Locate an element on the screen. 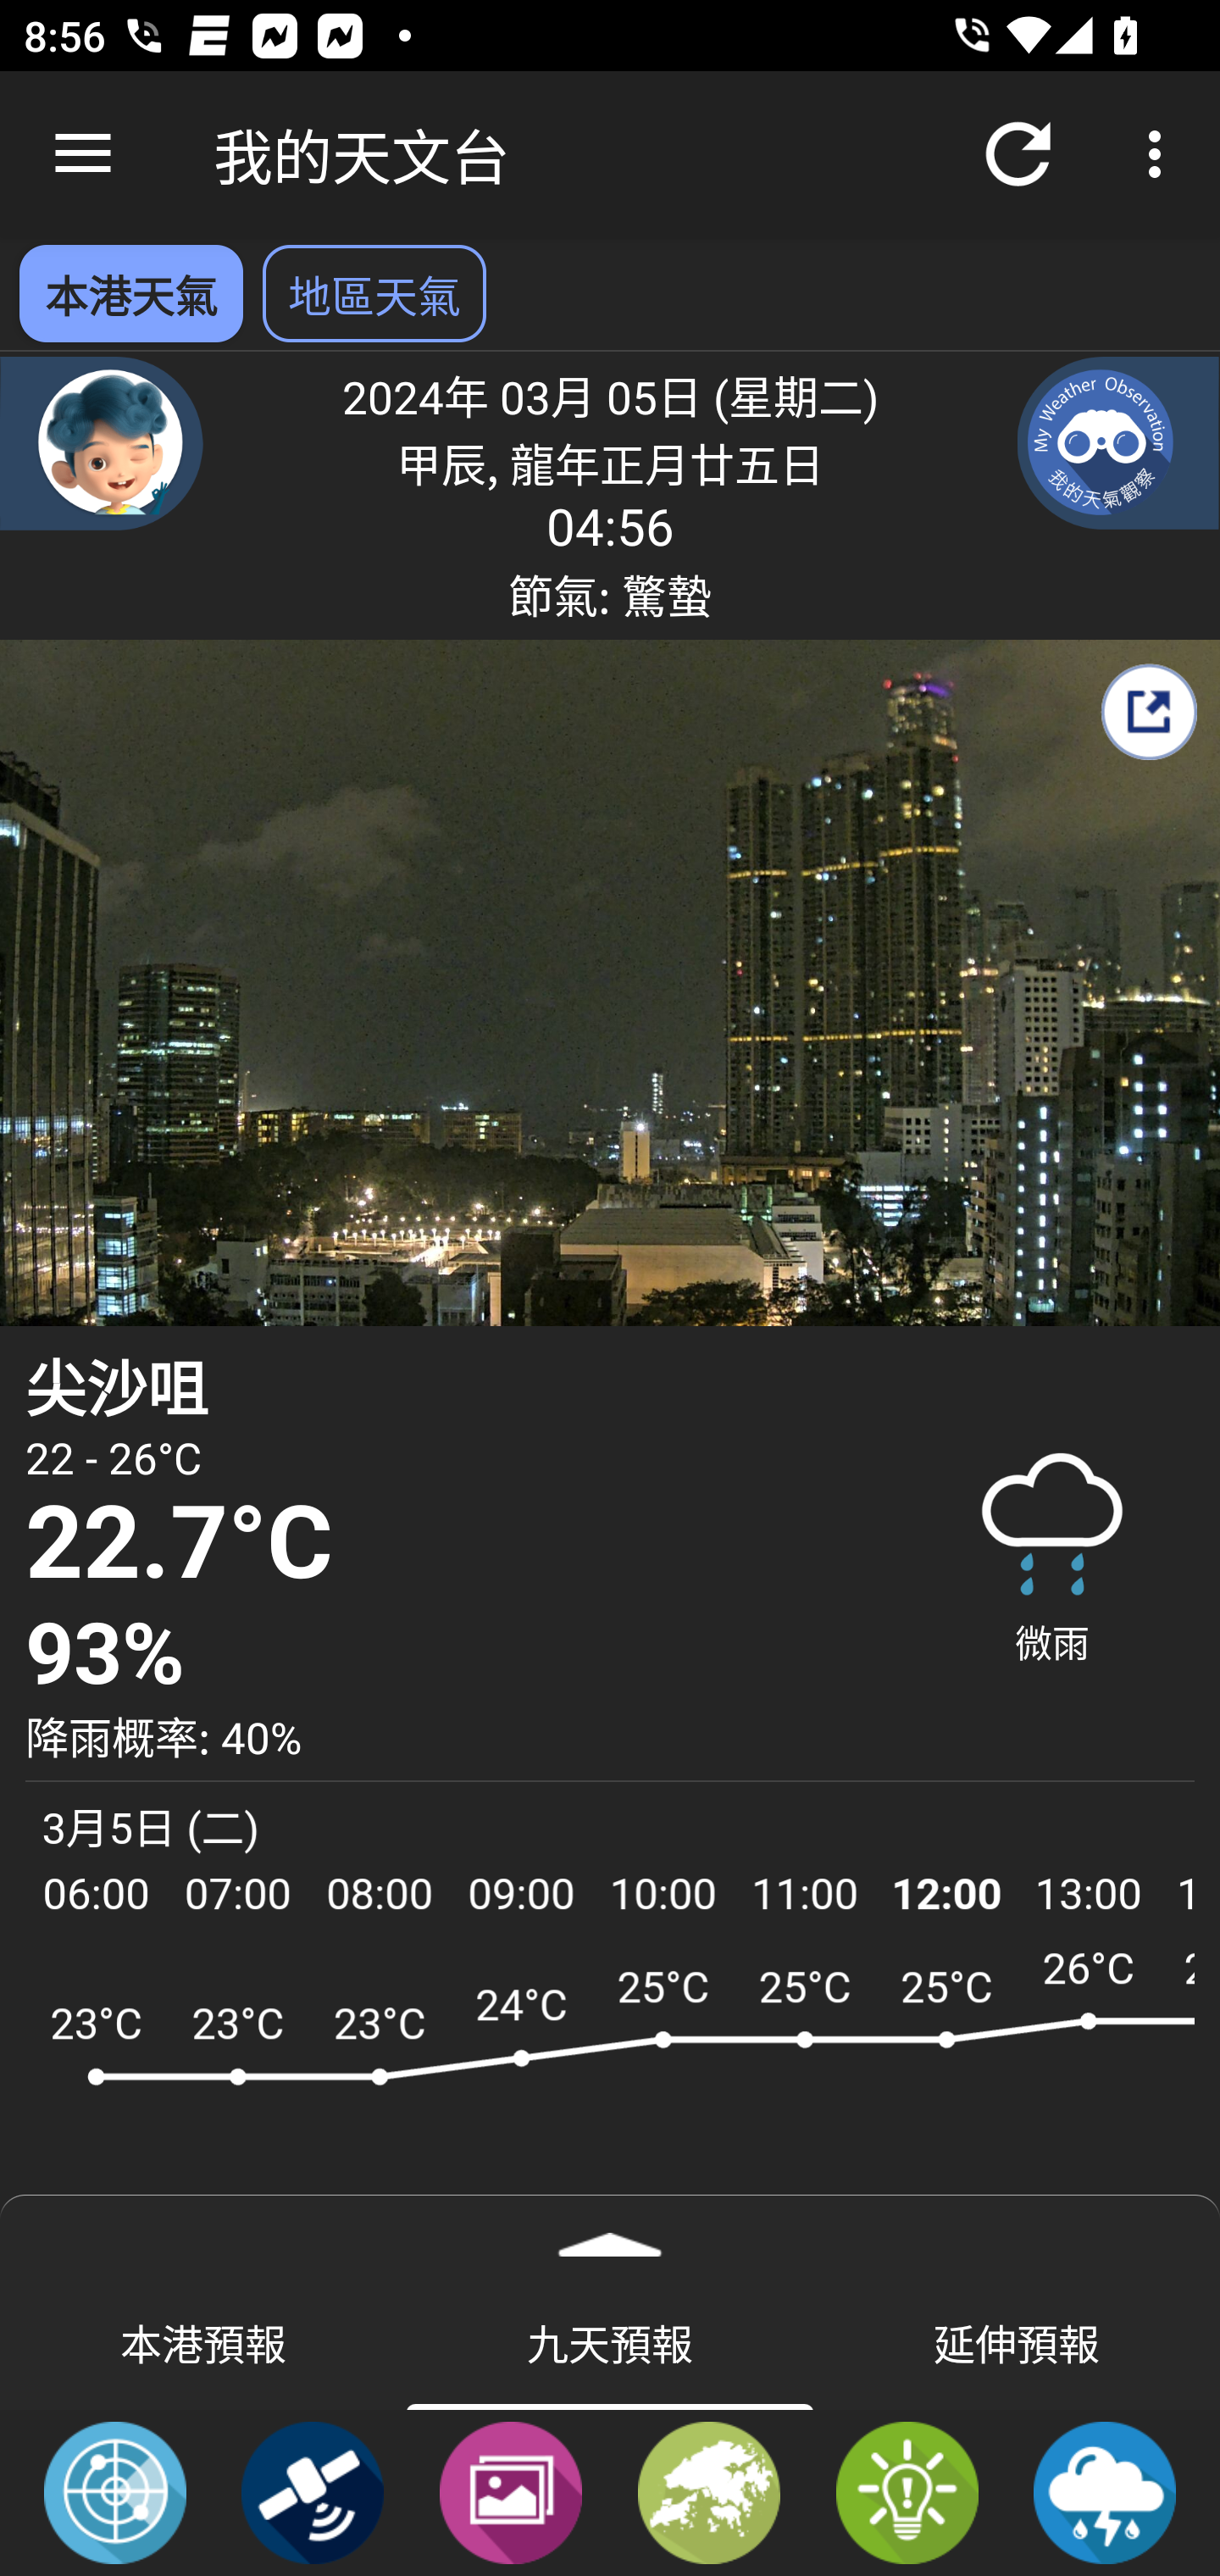  更多選項 is located at coordinates (1161, 154).